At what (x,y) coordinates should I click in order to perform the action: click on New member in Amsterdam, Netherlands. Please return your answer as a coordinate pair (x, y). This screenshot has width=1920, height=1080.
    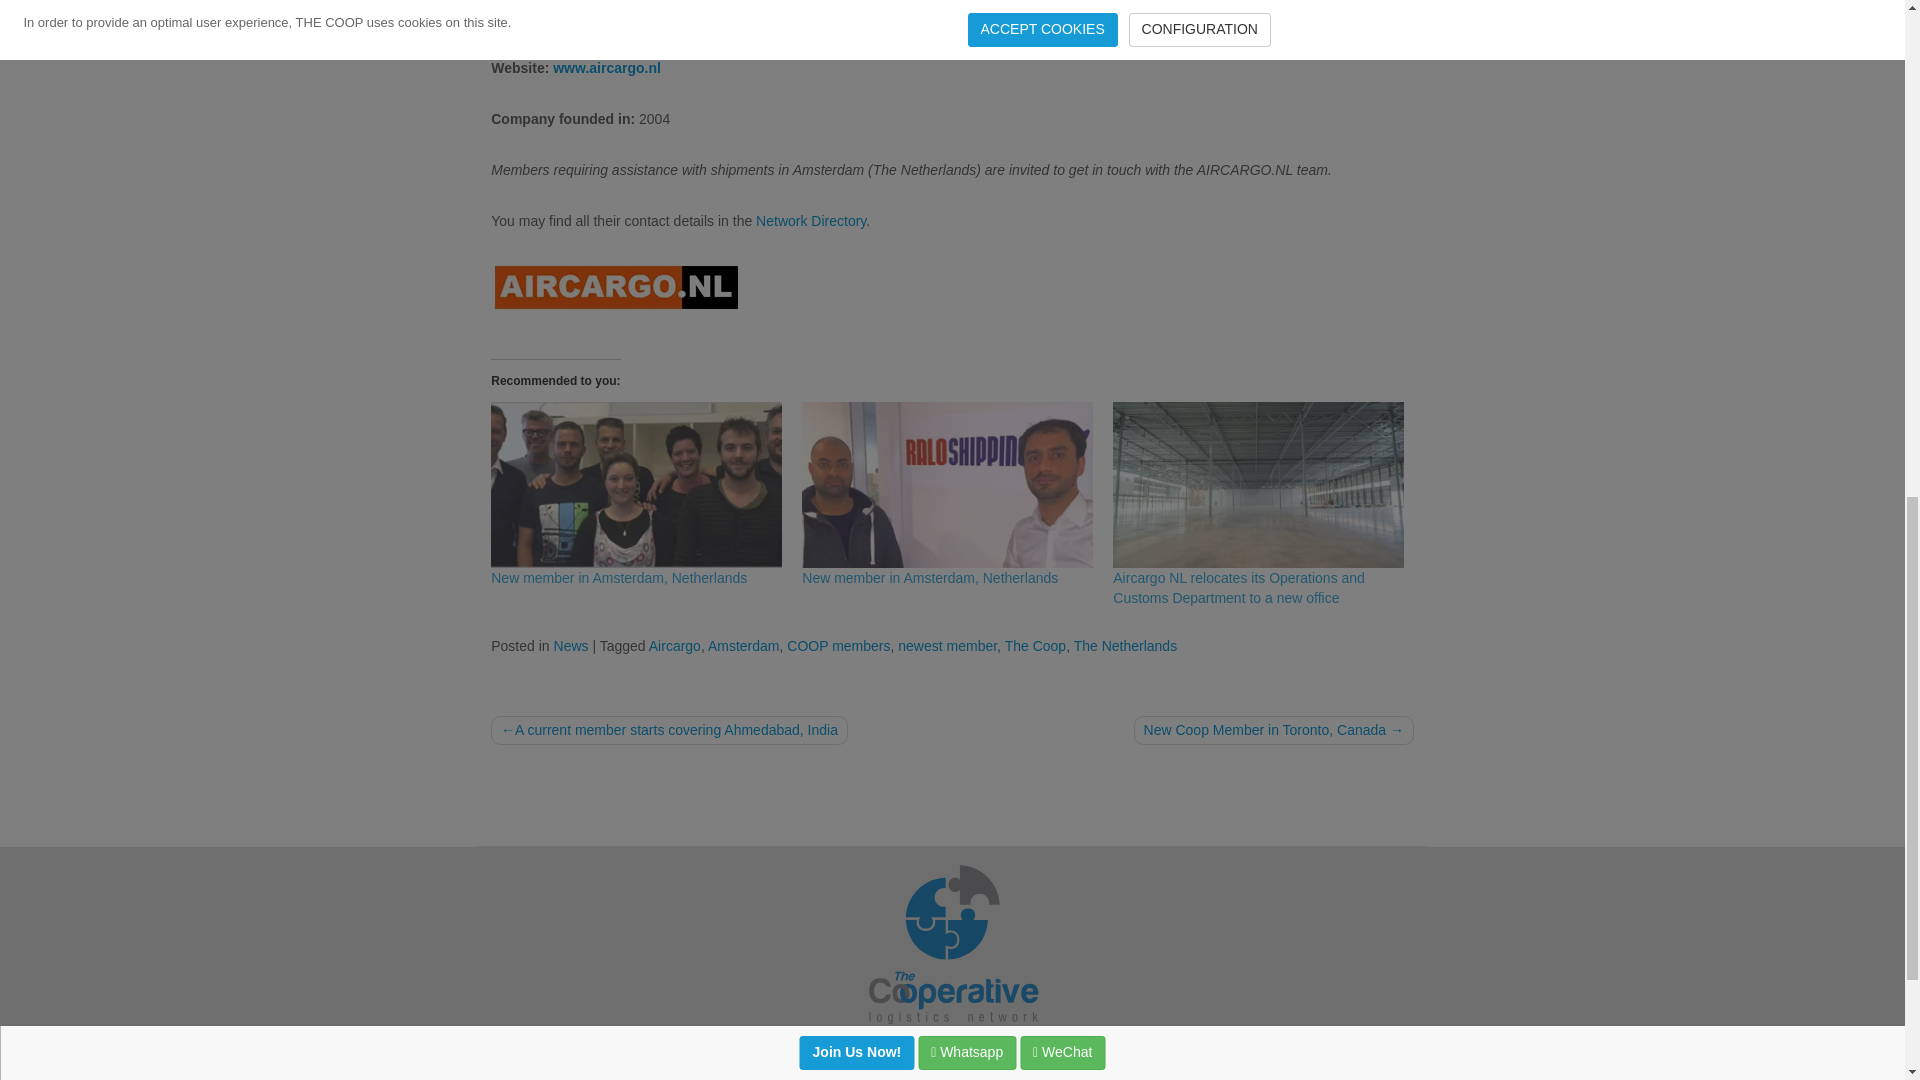
    Looking at the image, I should click on (930, 578).